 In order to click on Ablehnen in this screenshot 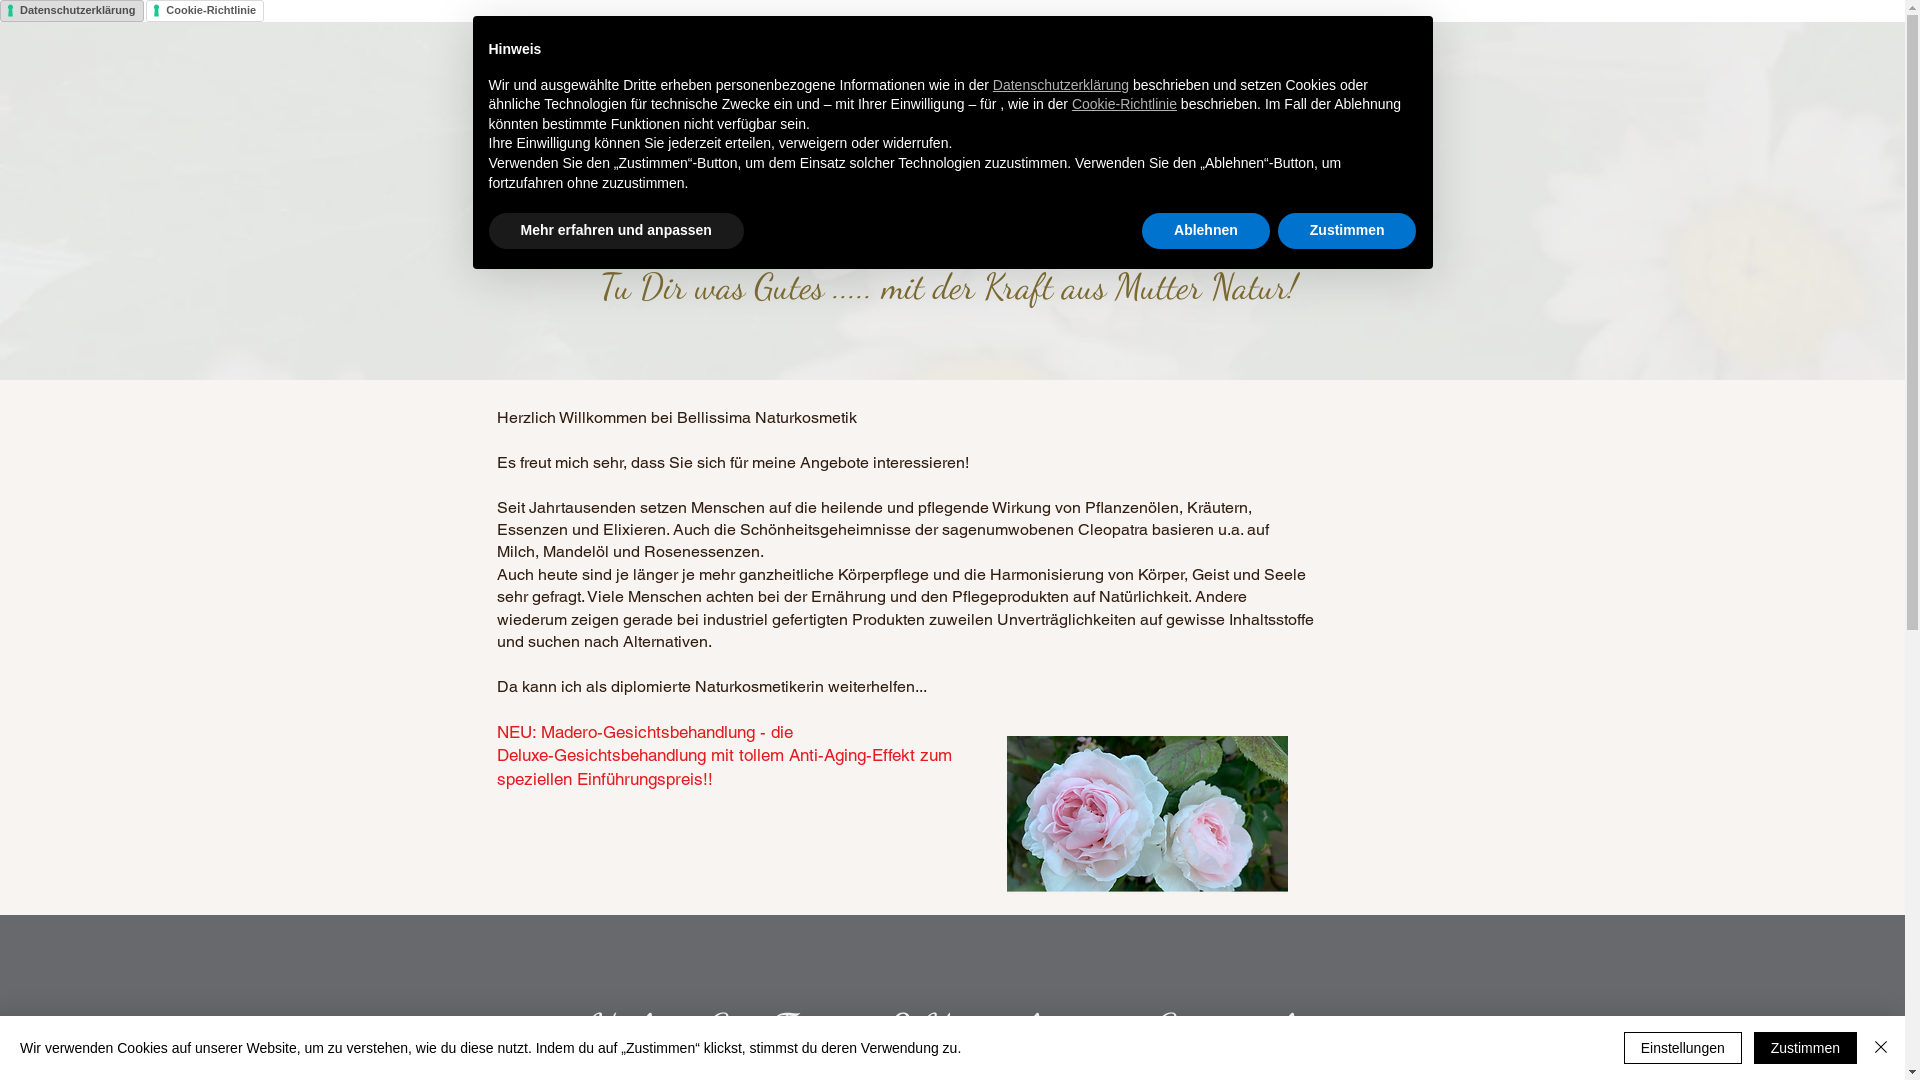, I will do `click(1206, 231)`.